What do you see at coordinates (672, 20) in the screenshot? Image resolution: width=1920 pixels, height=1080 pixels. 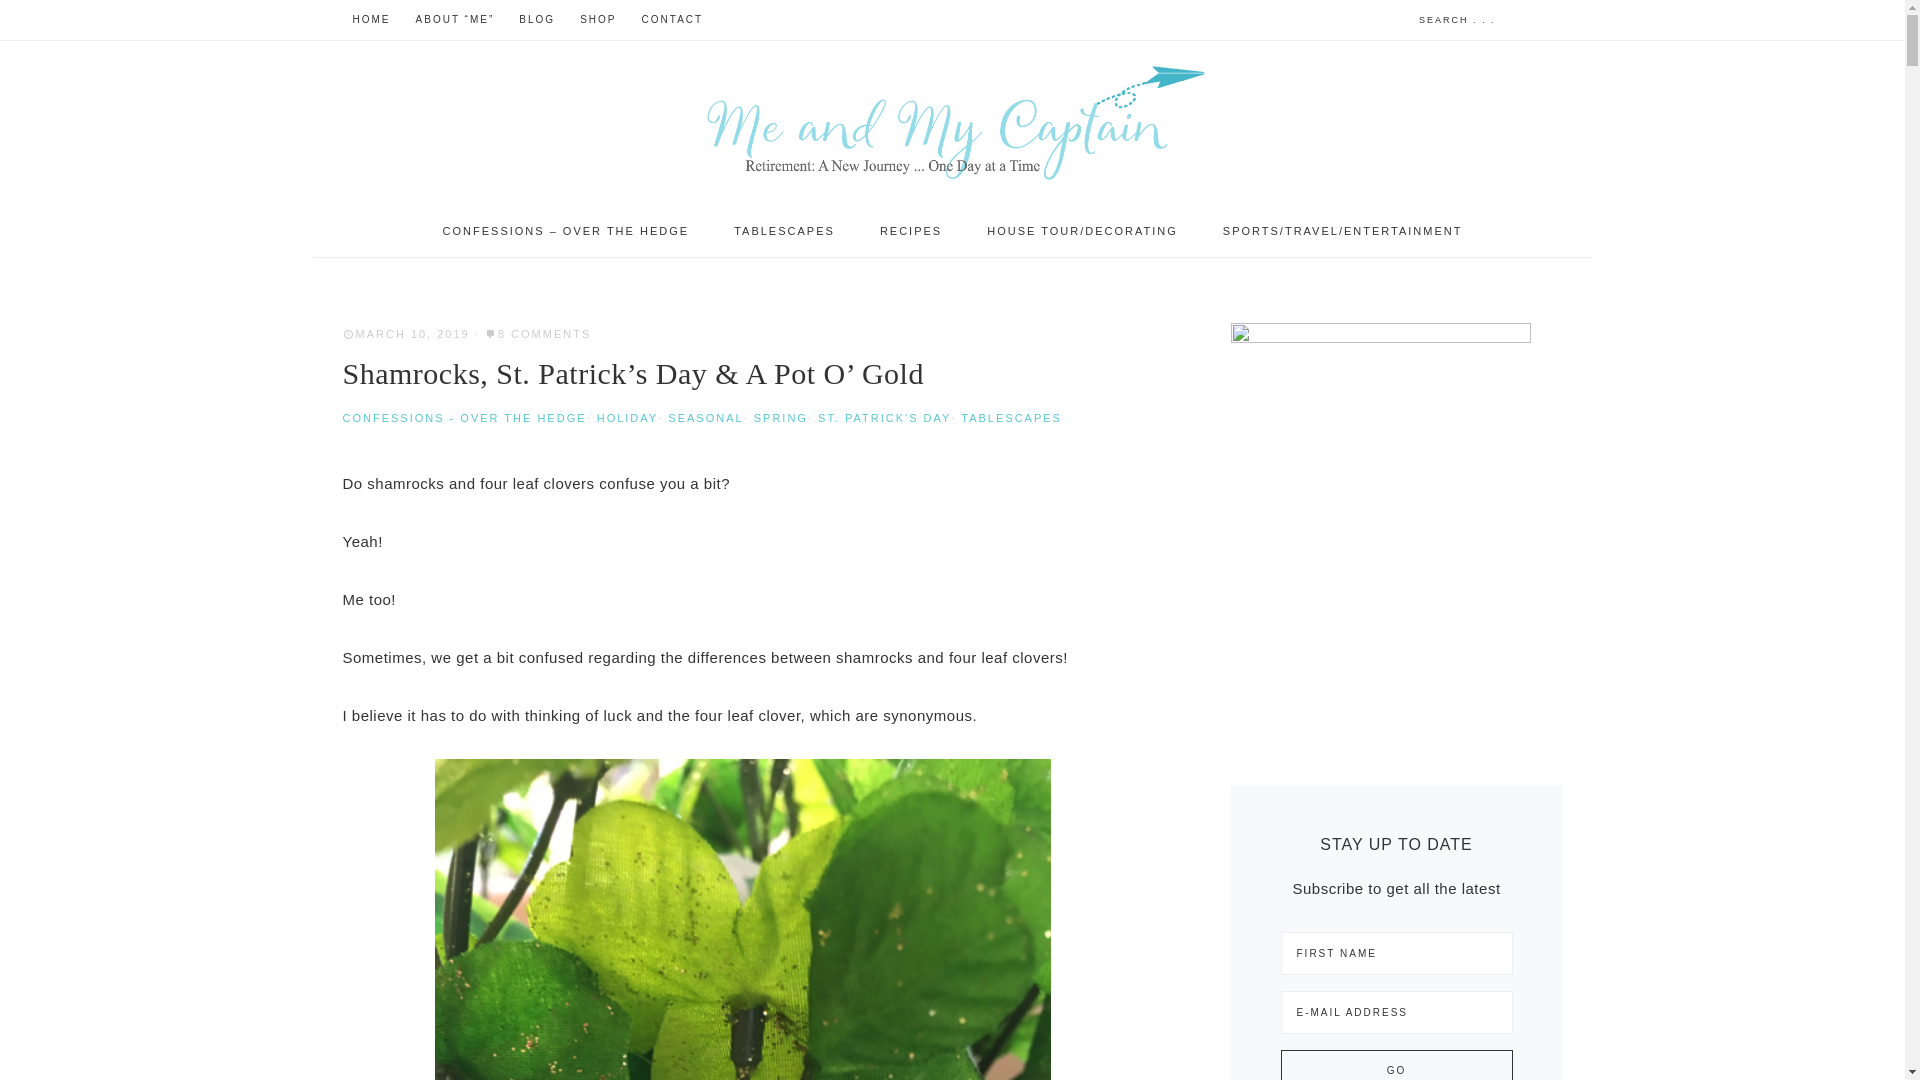 I see `CONTACT` at bounding box center [672, 20].